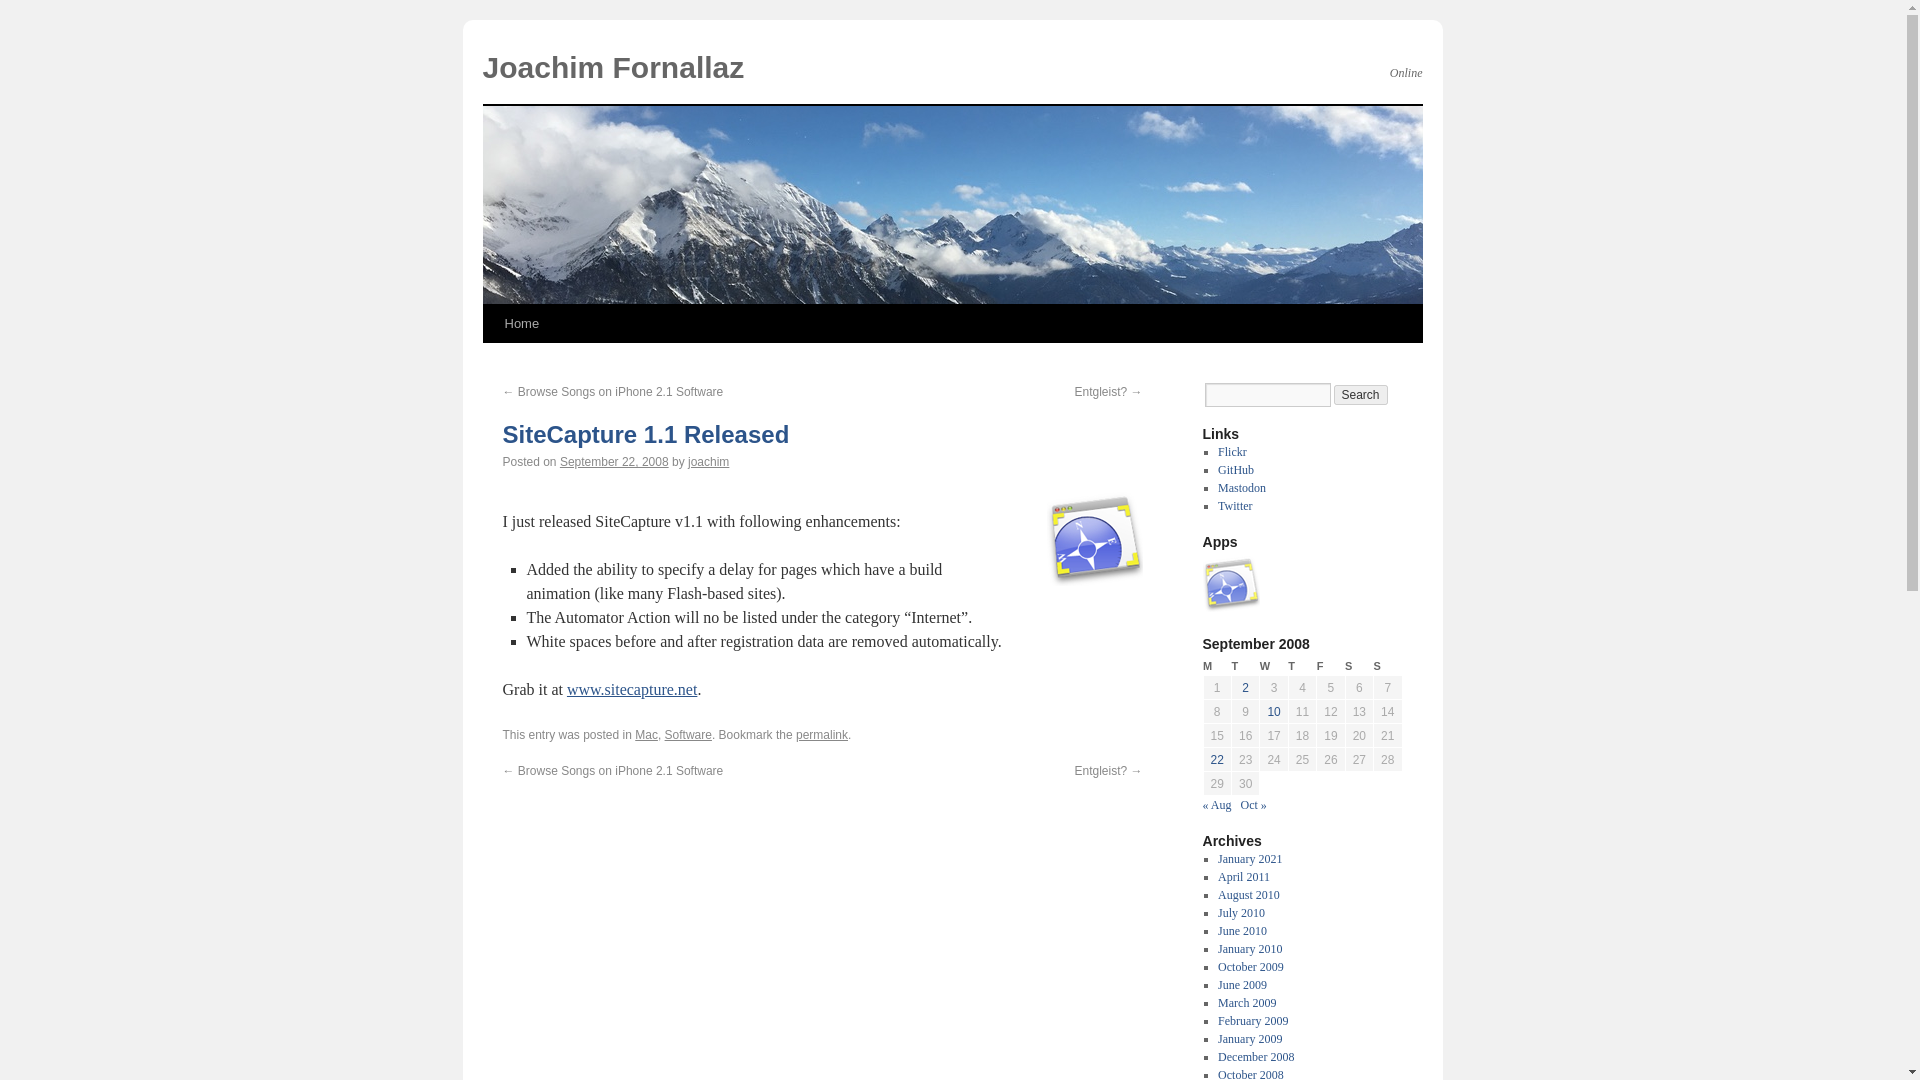 This screenshot has width=1920, height=1080. What do you see at coordinates (646, 734) in the screenshot?
I see `Mac` at bounding box center [646, 734].